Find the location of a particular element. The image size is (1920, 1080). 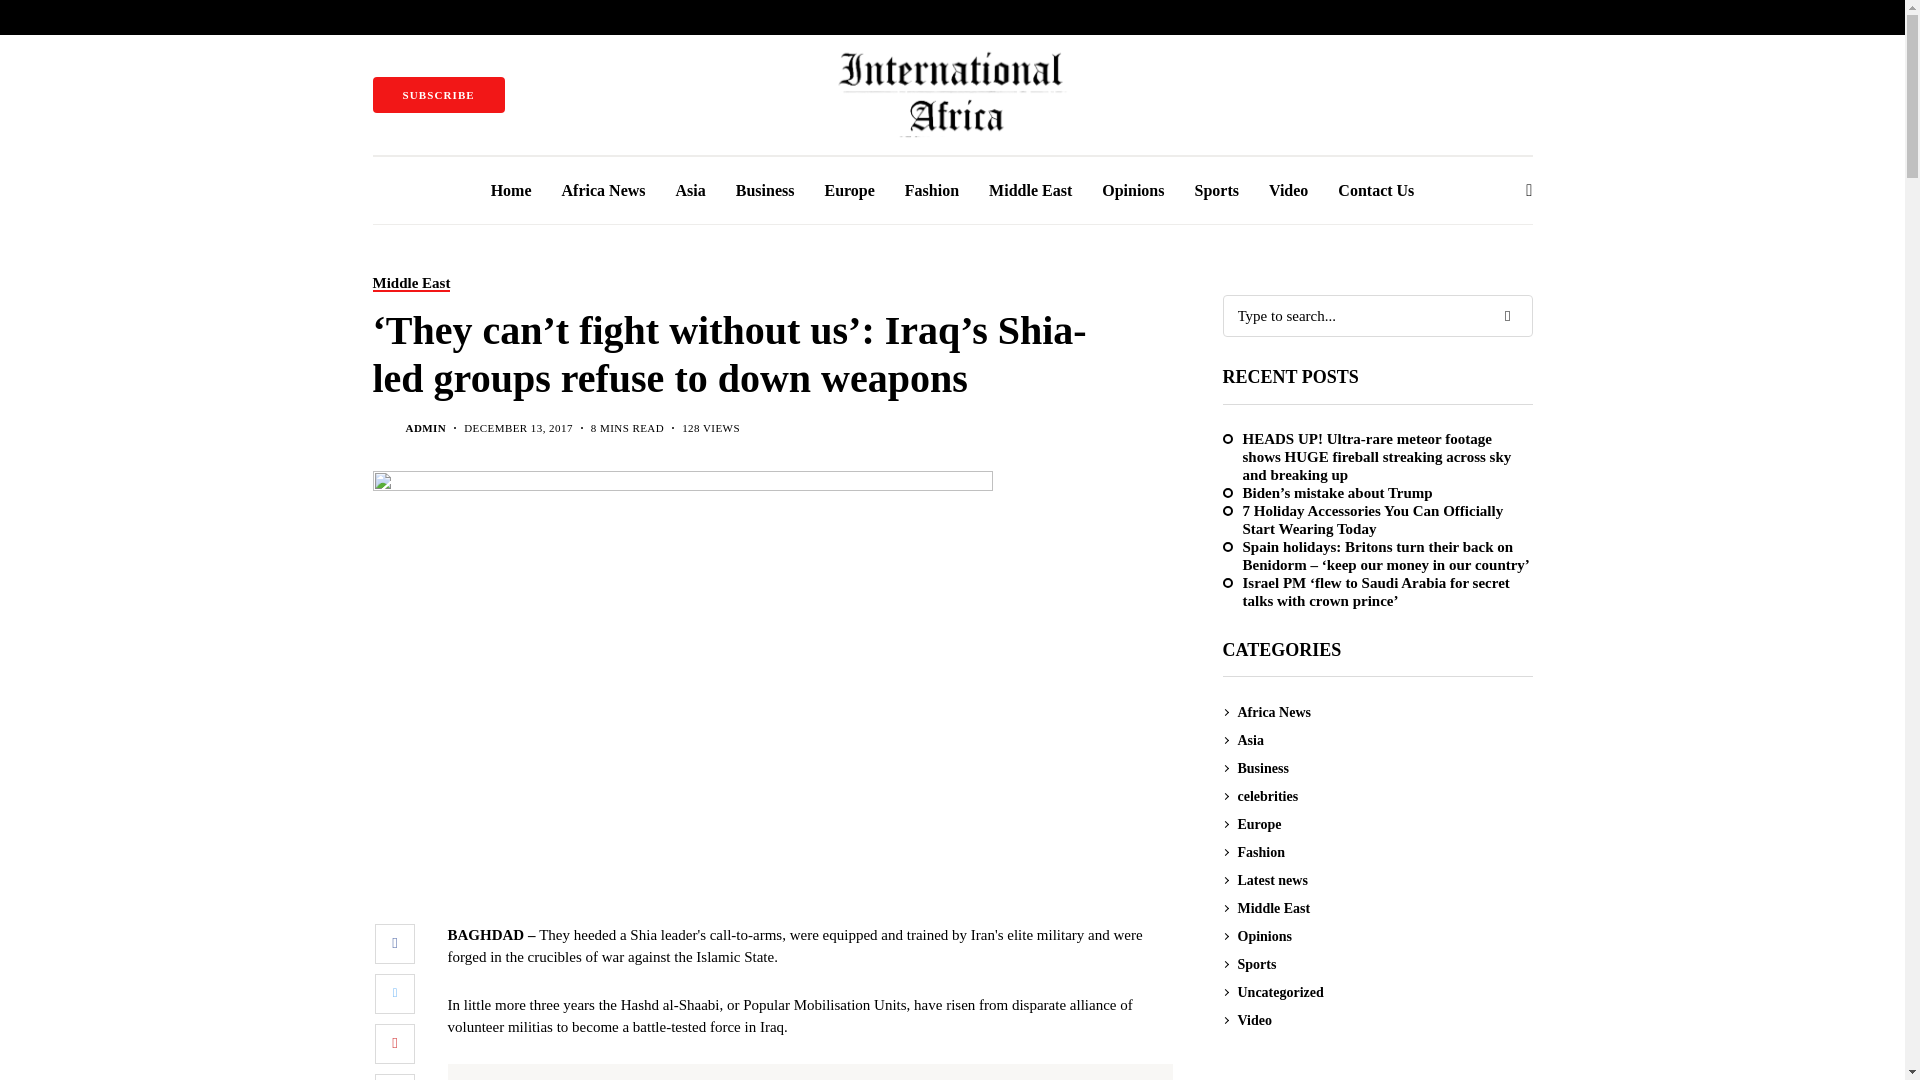

ADMIN is located at coordinates (426, 428).